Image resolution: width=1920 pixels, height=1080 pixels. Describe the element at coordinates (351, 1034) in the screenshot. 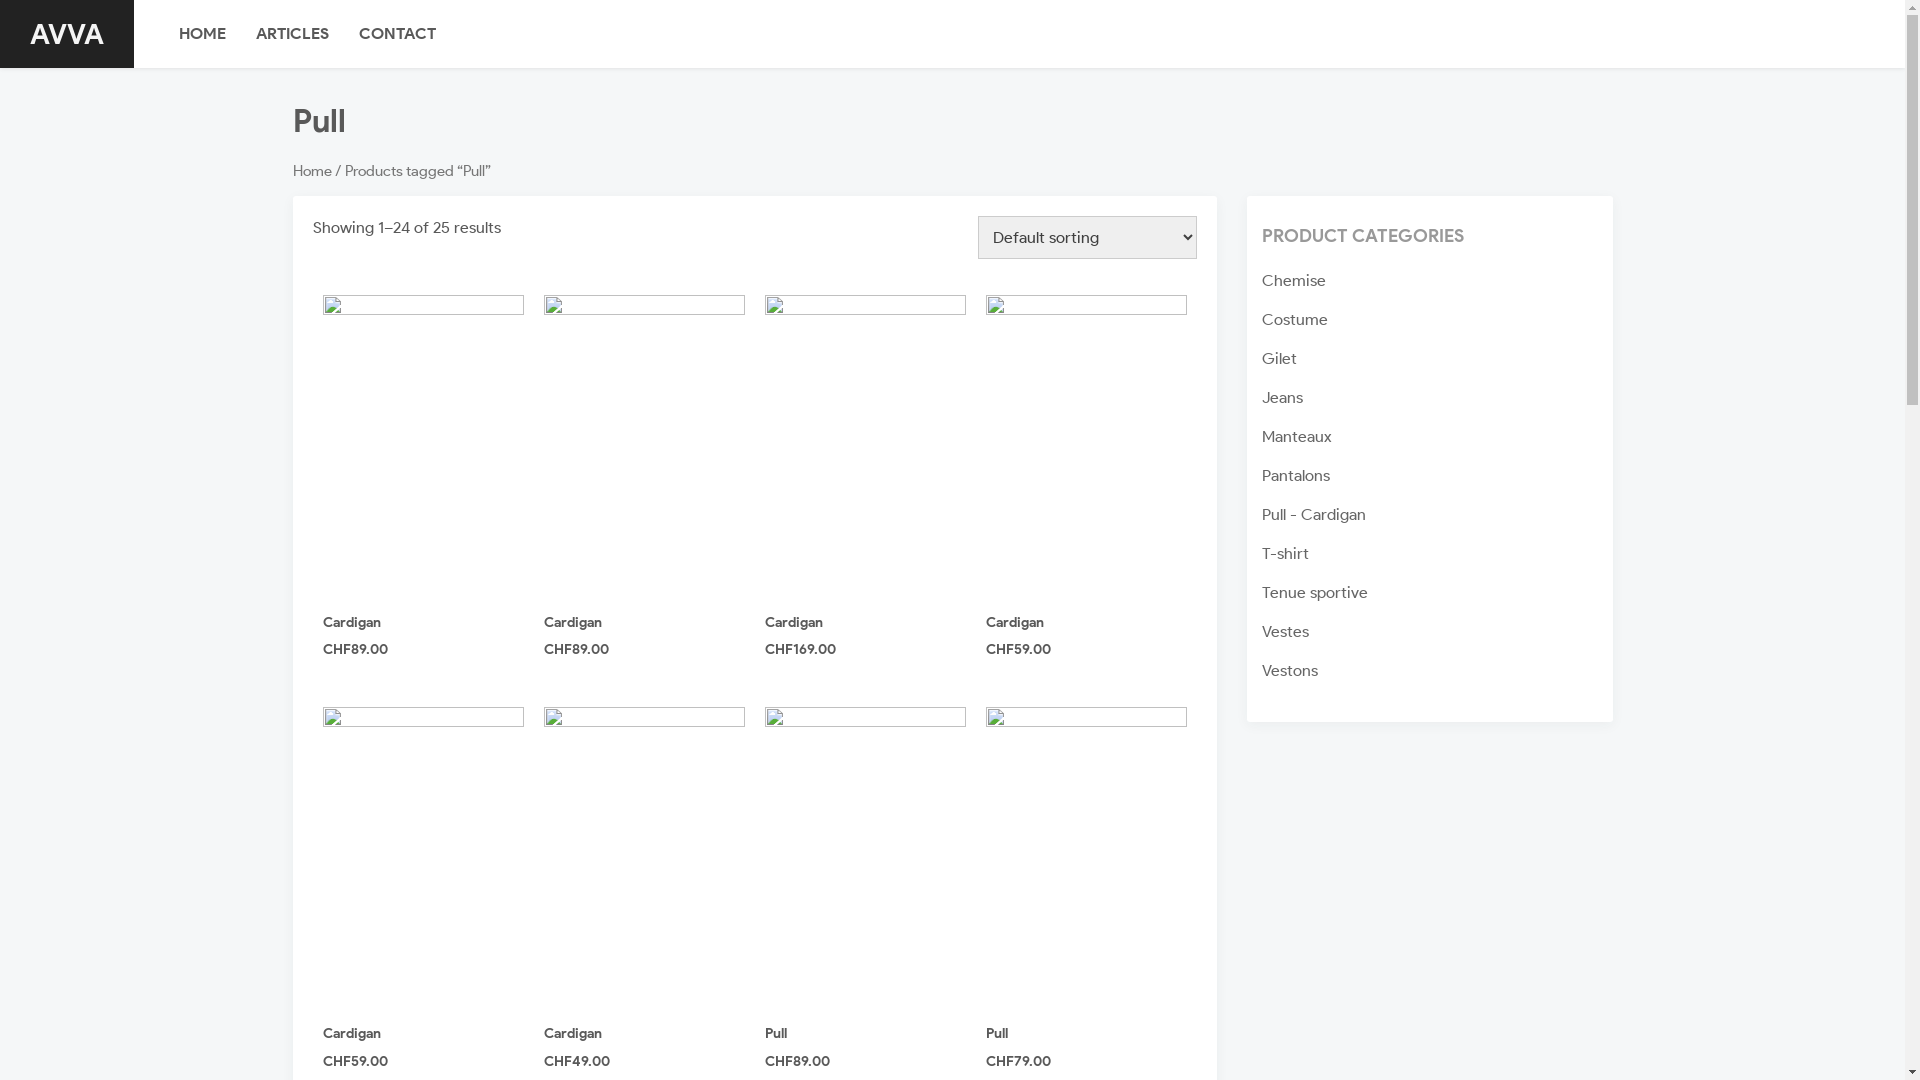

I see `Cardigan` at that location.